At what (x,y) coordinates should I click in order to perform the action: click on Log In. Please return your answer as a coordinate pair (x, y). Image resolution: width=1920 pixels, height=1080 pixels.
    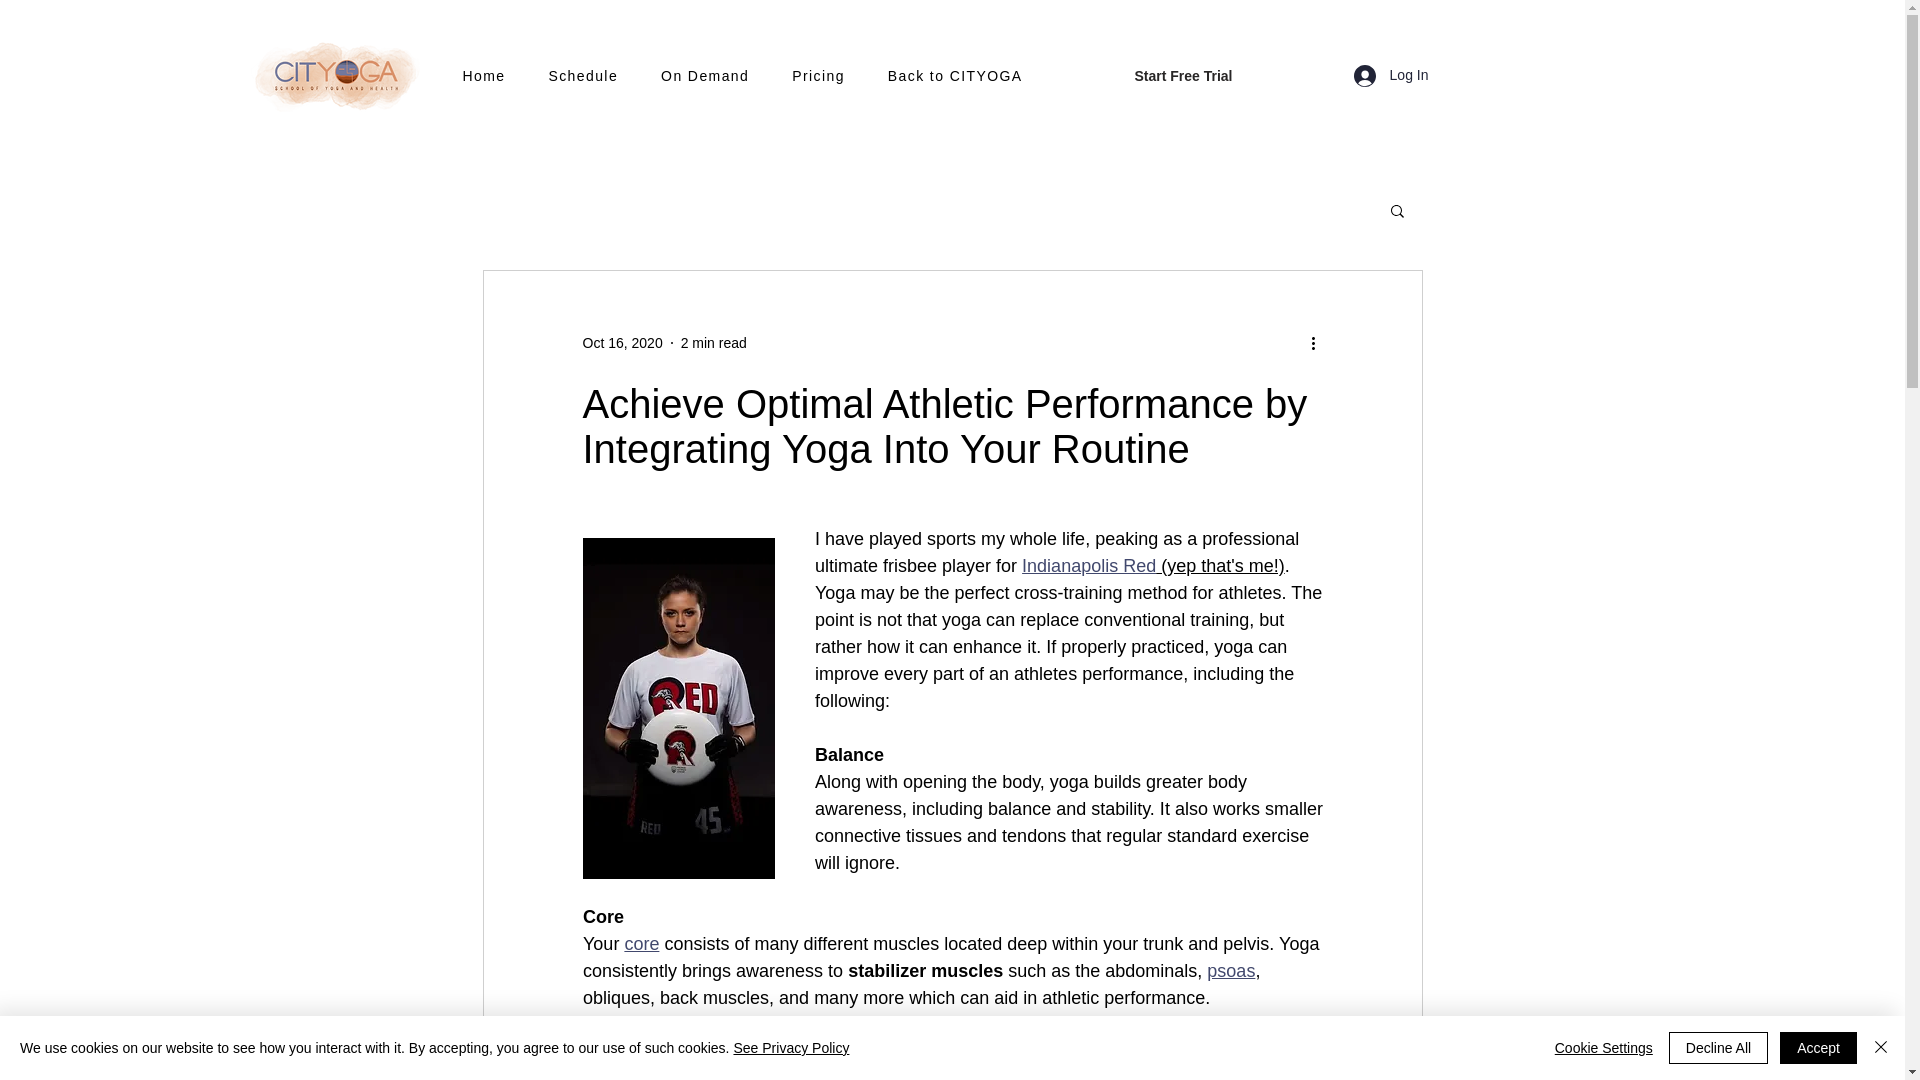
    Looking at the image, I should click on (1392, 74).